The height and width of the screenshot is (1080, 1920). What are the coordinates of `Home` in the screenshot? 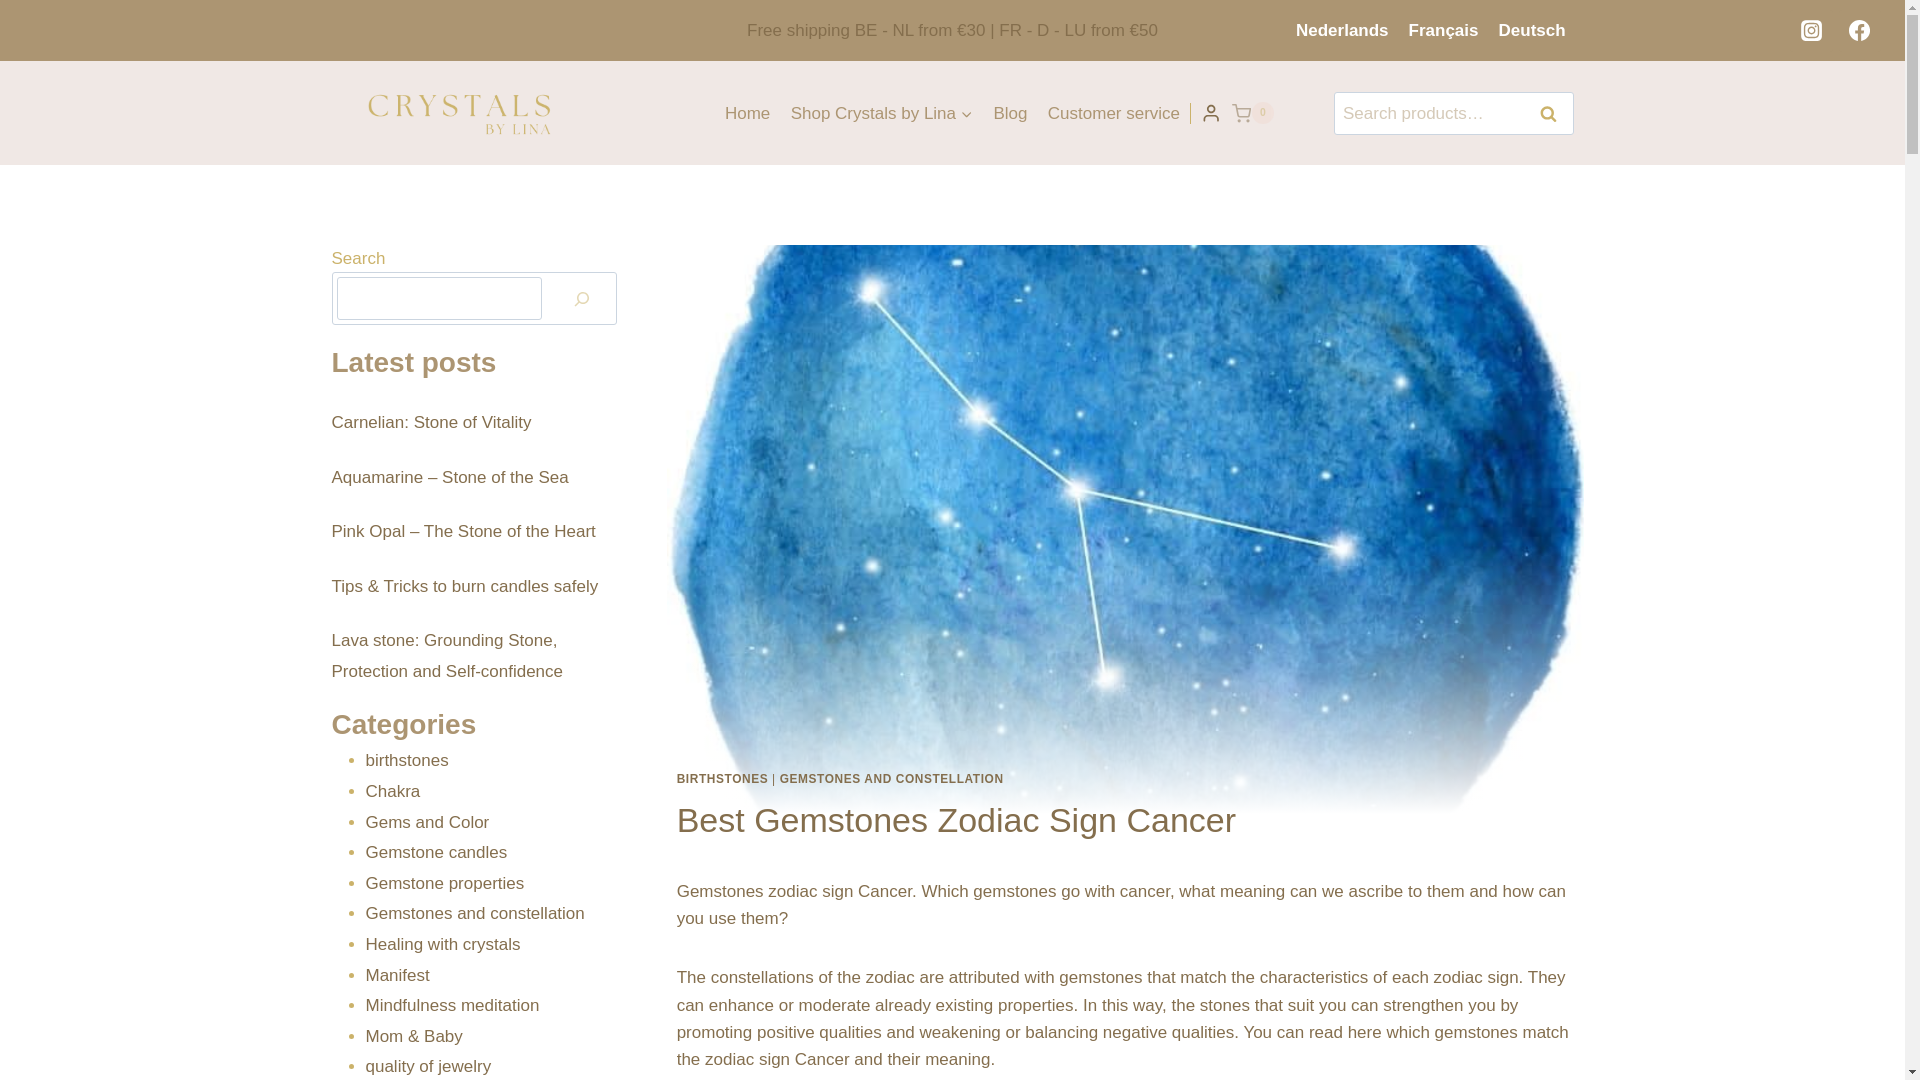 It's located at (748, 112).